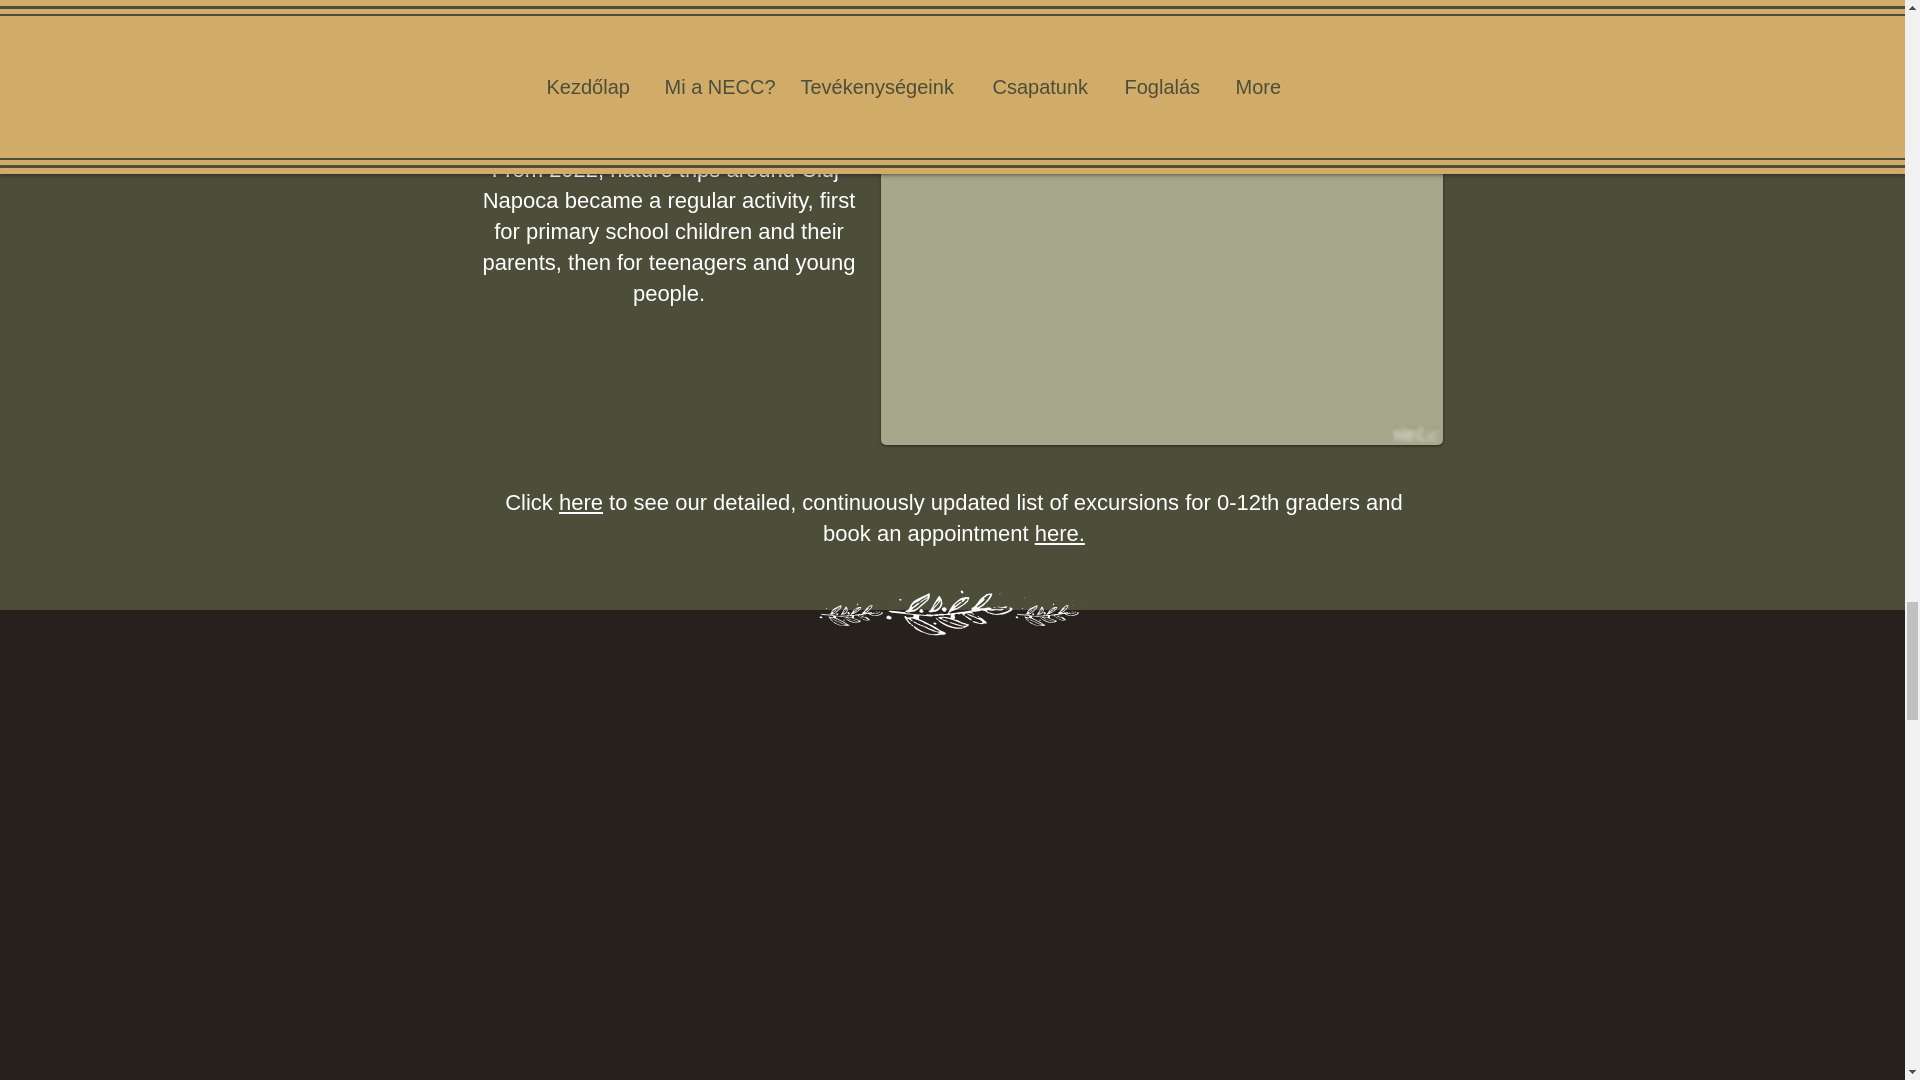 The height and width of the screenshot is (1080, 1920). What do you see at coordinates (580, 502) in the screenshot?
I see `here` at bounding box center [580, 502].